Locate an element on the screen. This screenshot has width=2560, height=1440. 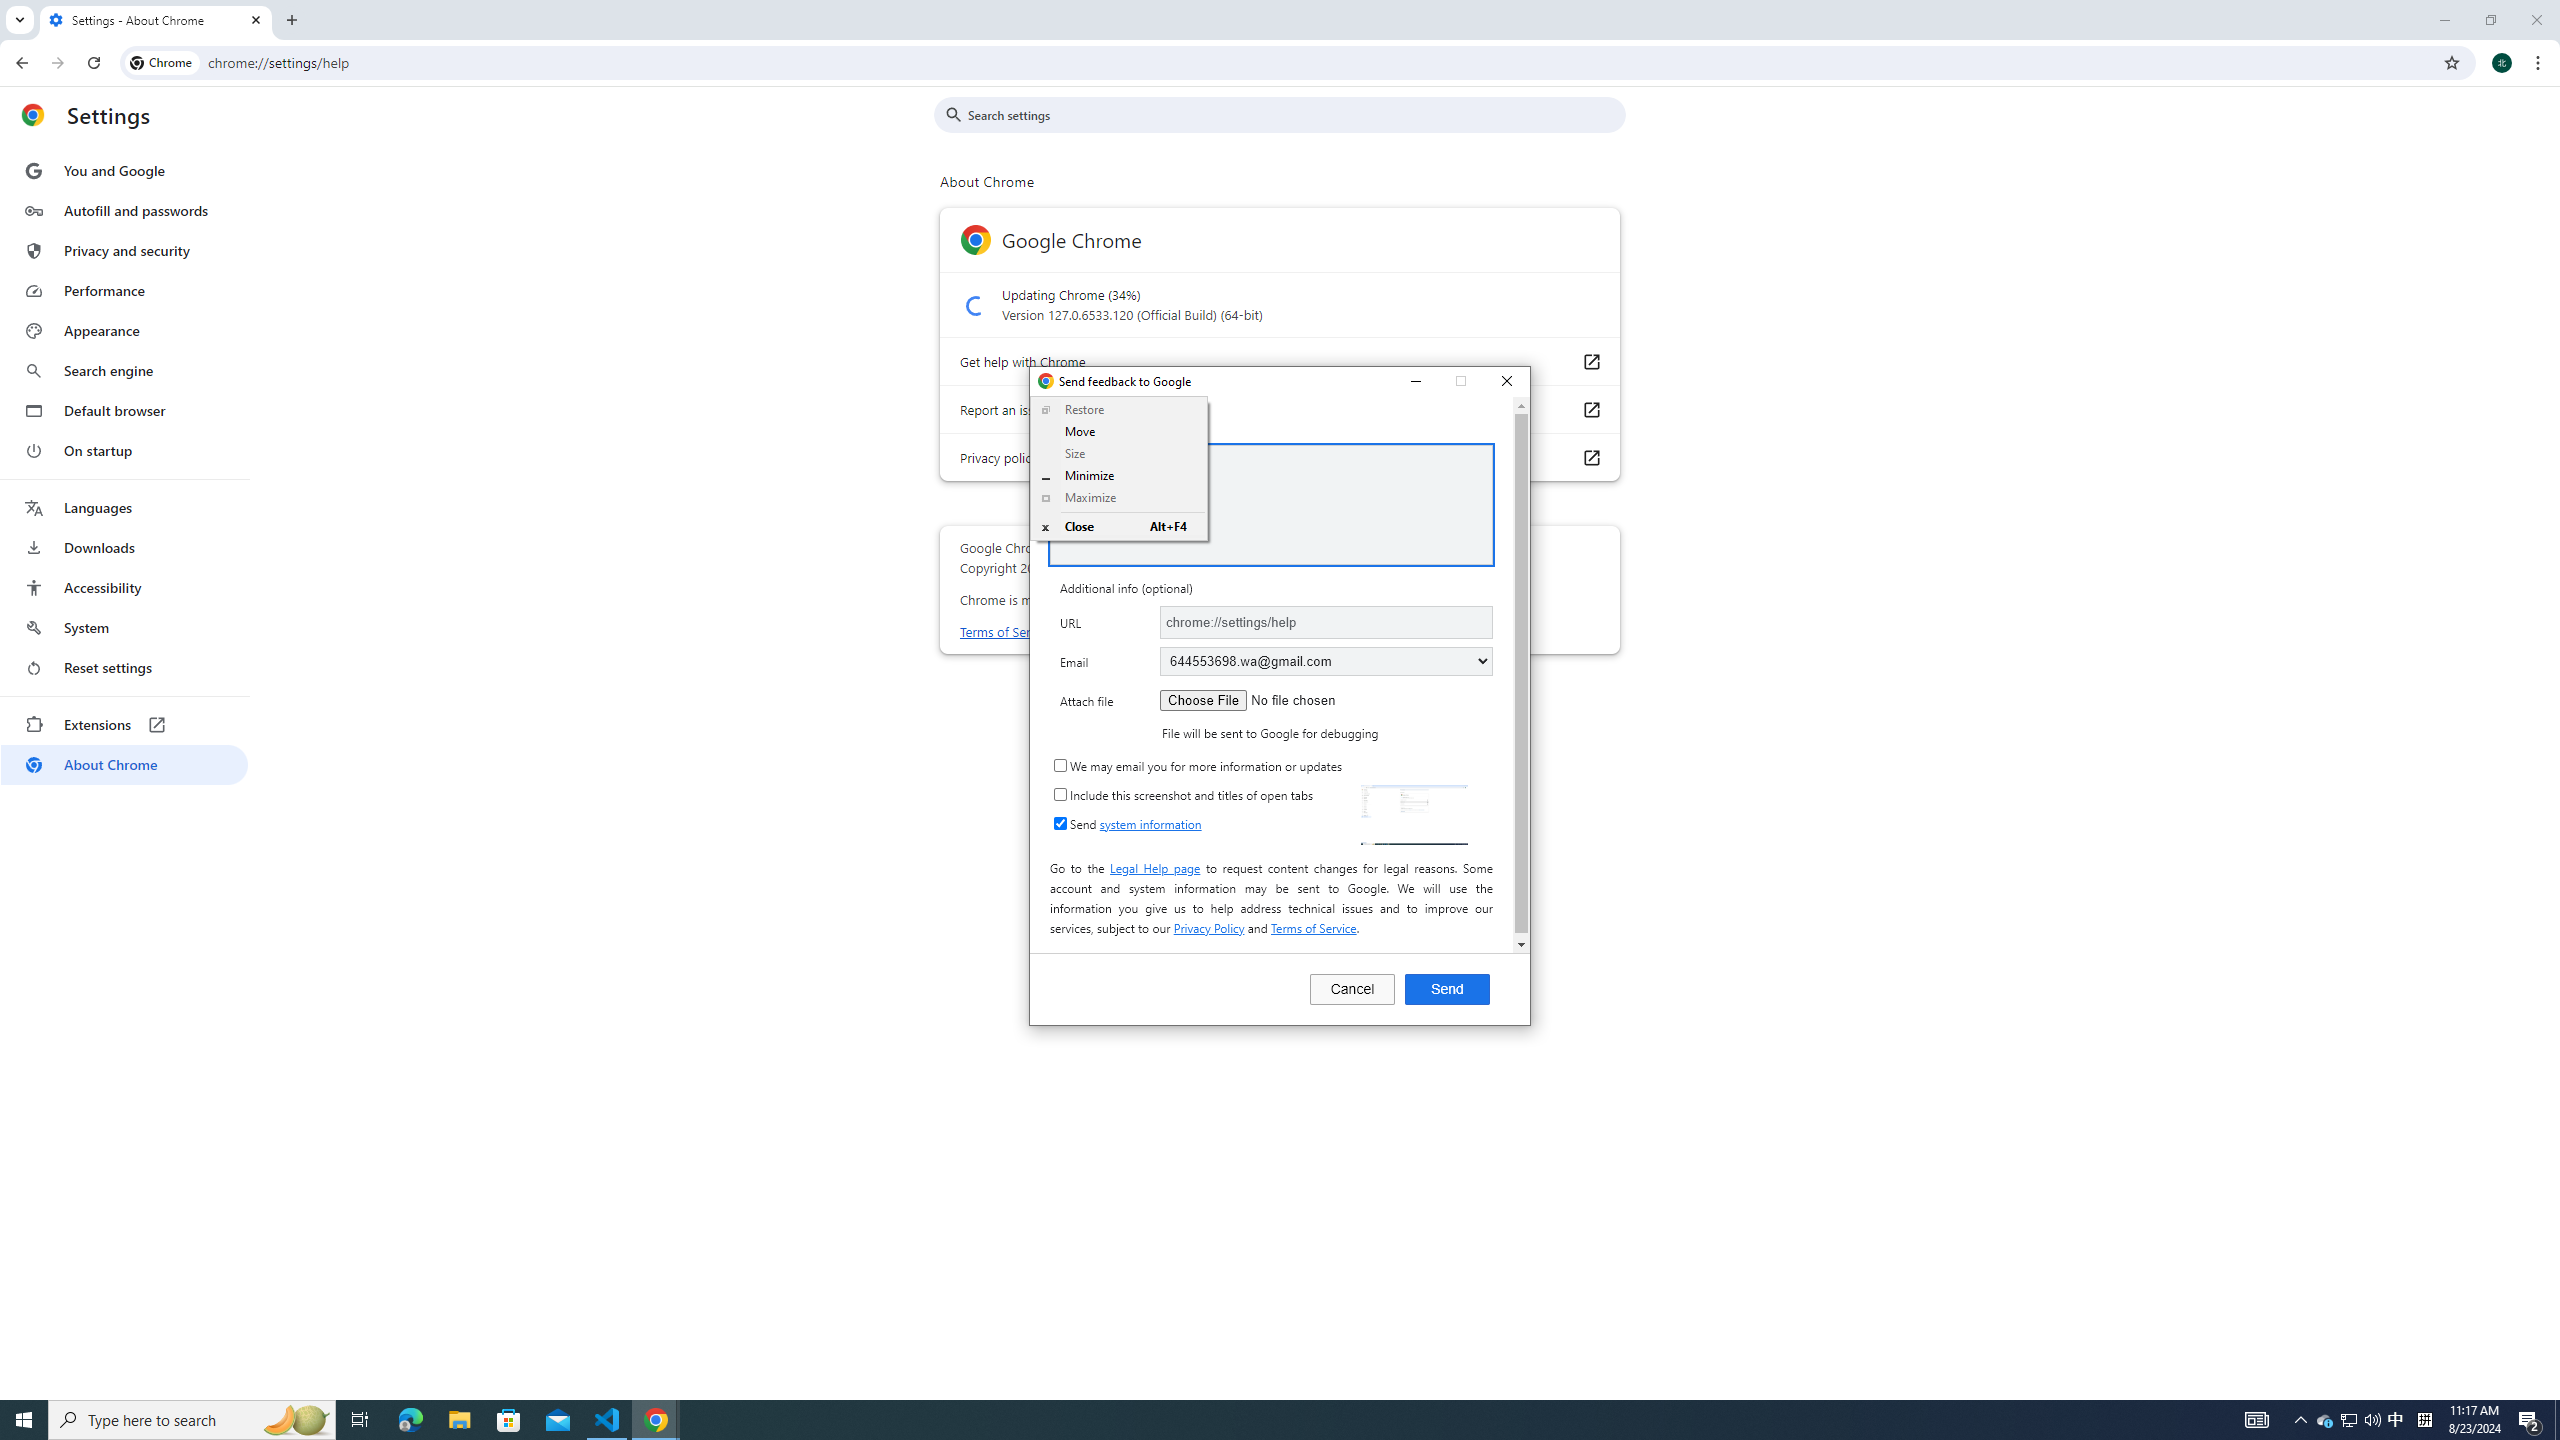
Start is located at coordinates (2396, 1420).